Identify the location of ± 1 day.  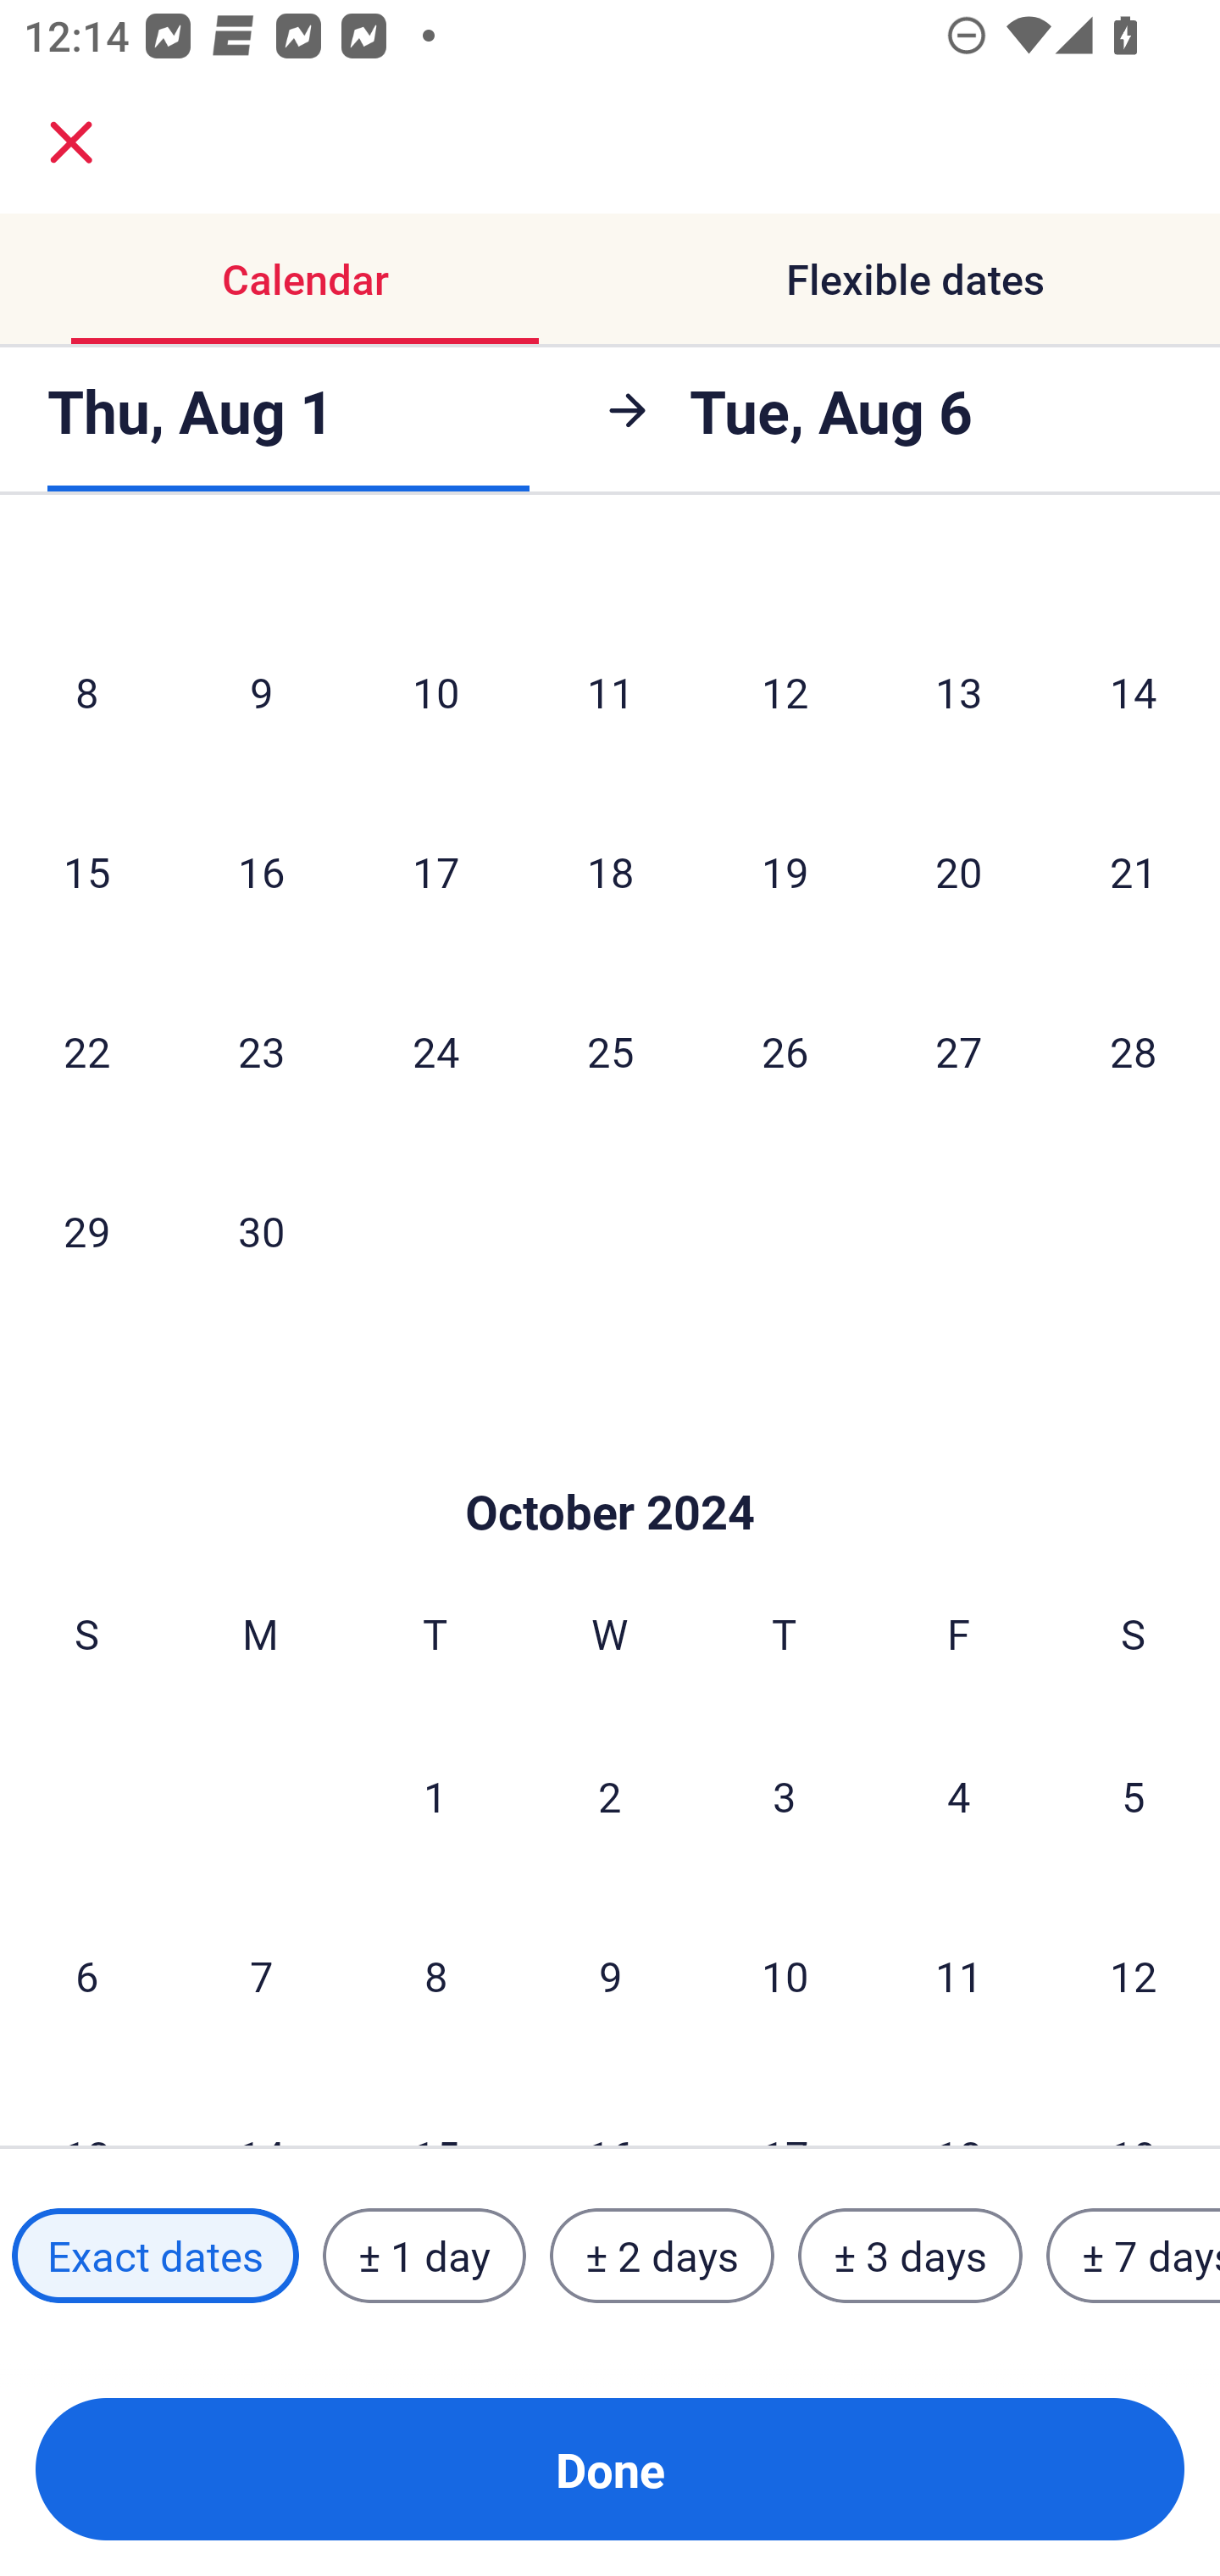
(424, 2255).